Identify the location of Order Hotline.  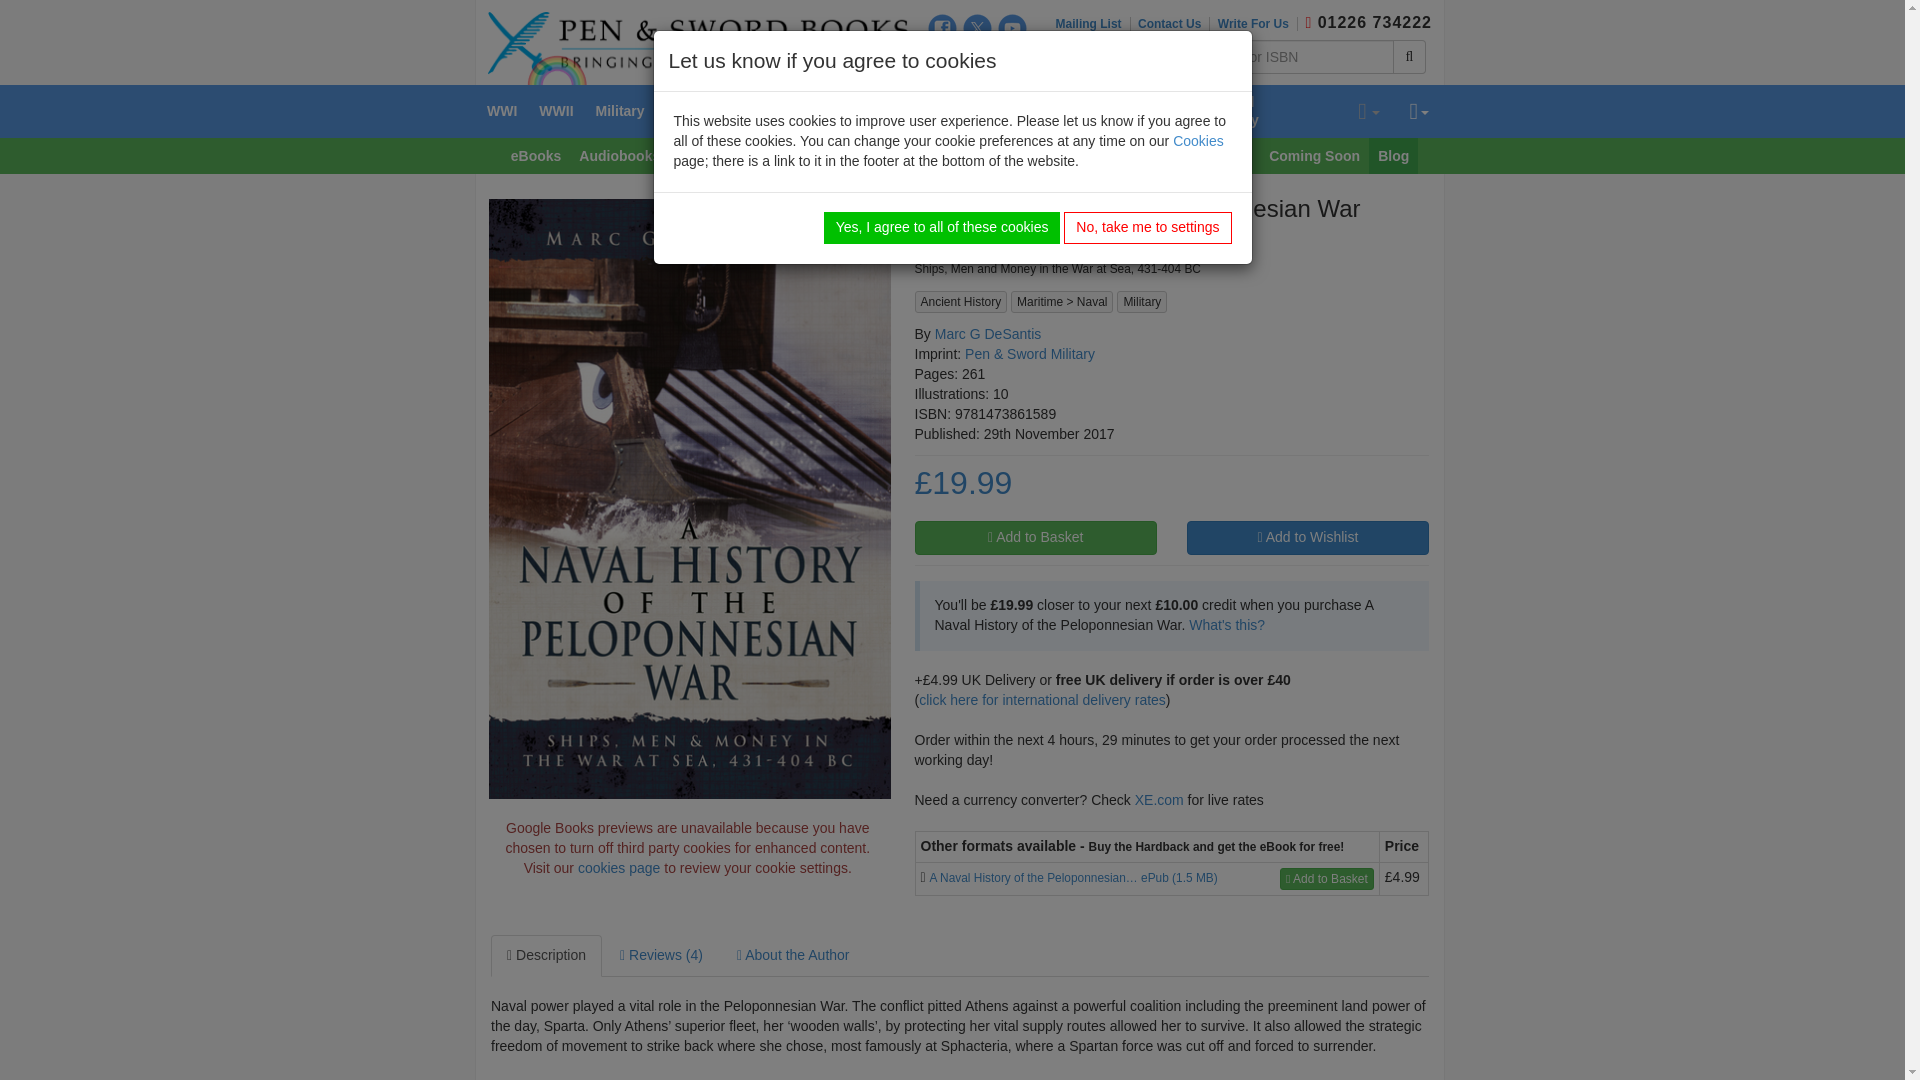
(1308, 23).